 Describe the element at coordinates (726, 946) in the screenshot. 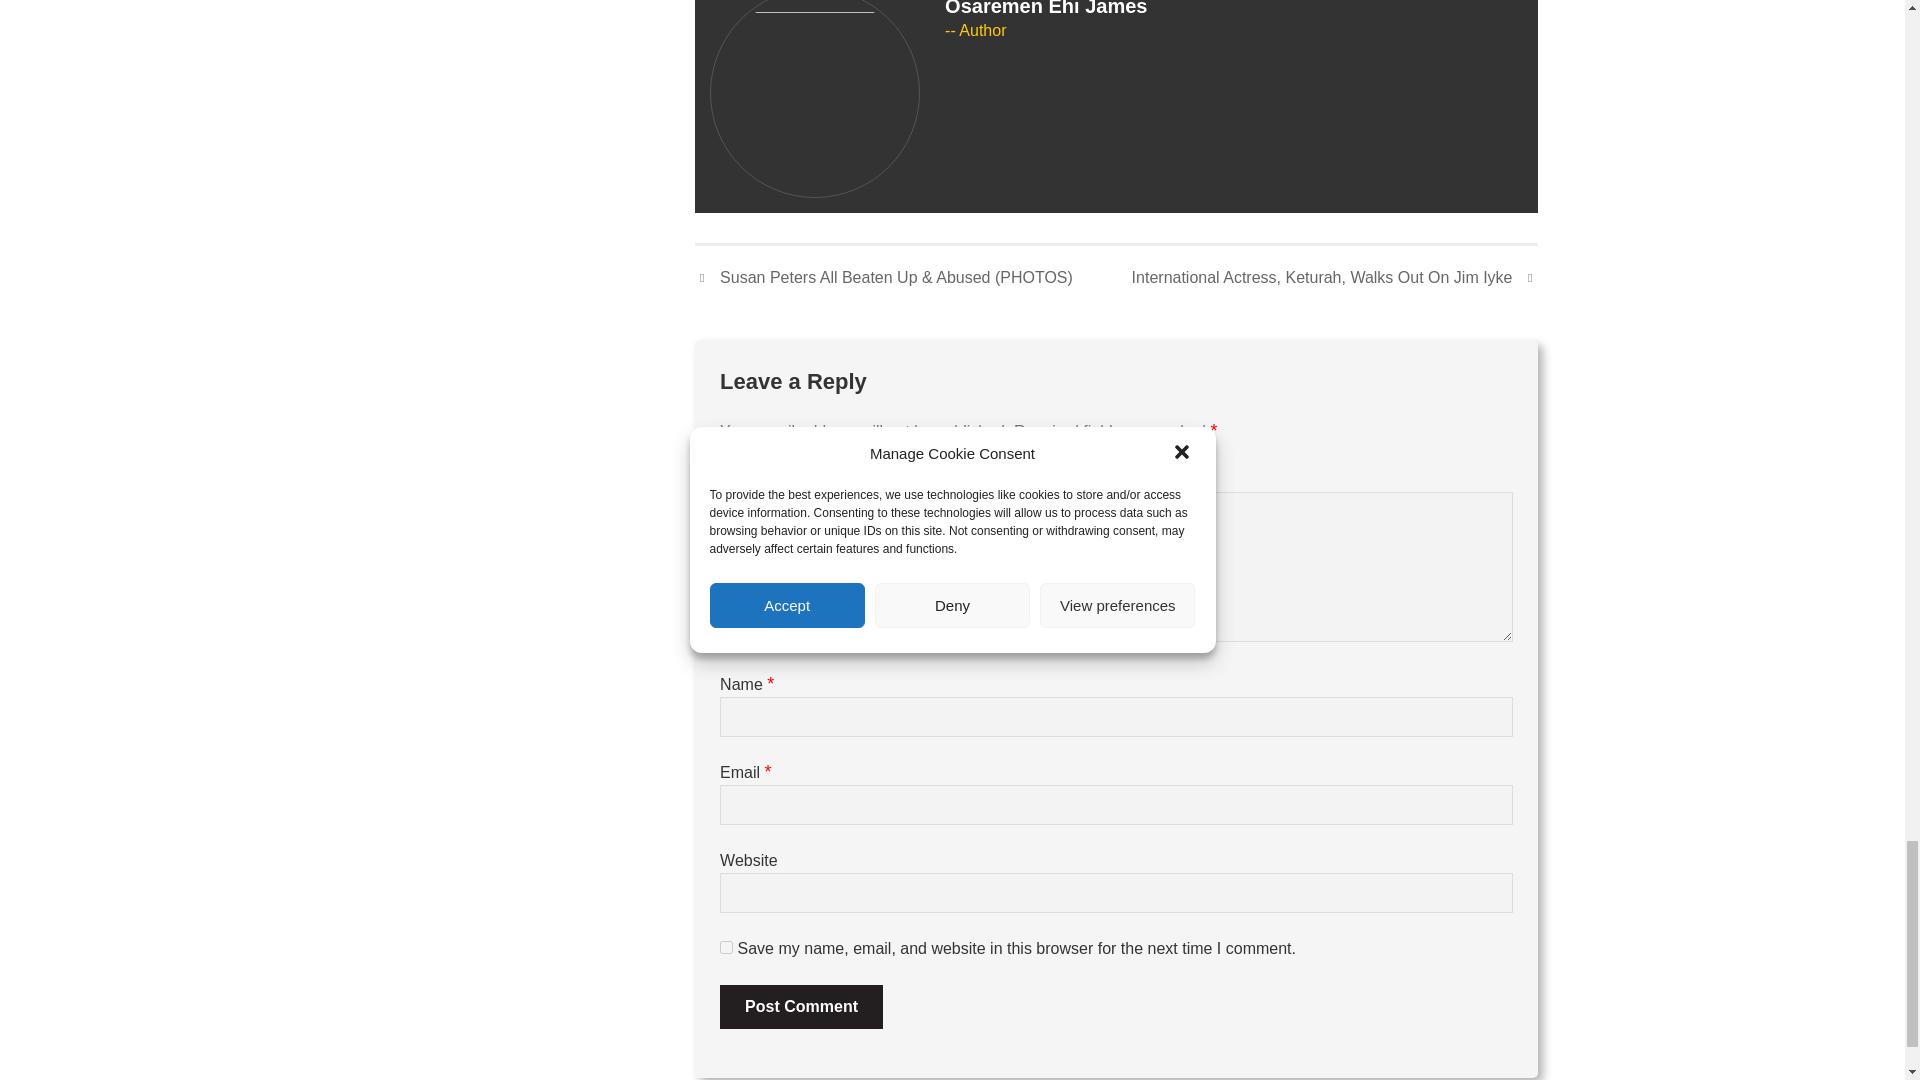

I see `yes` at that location.